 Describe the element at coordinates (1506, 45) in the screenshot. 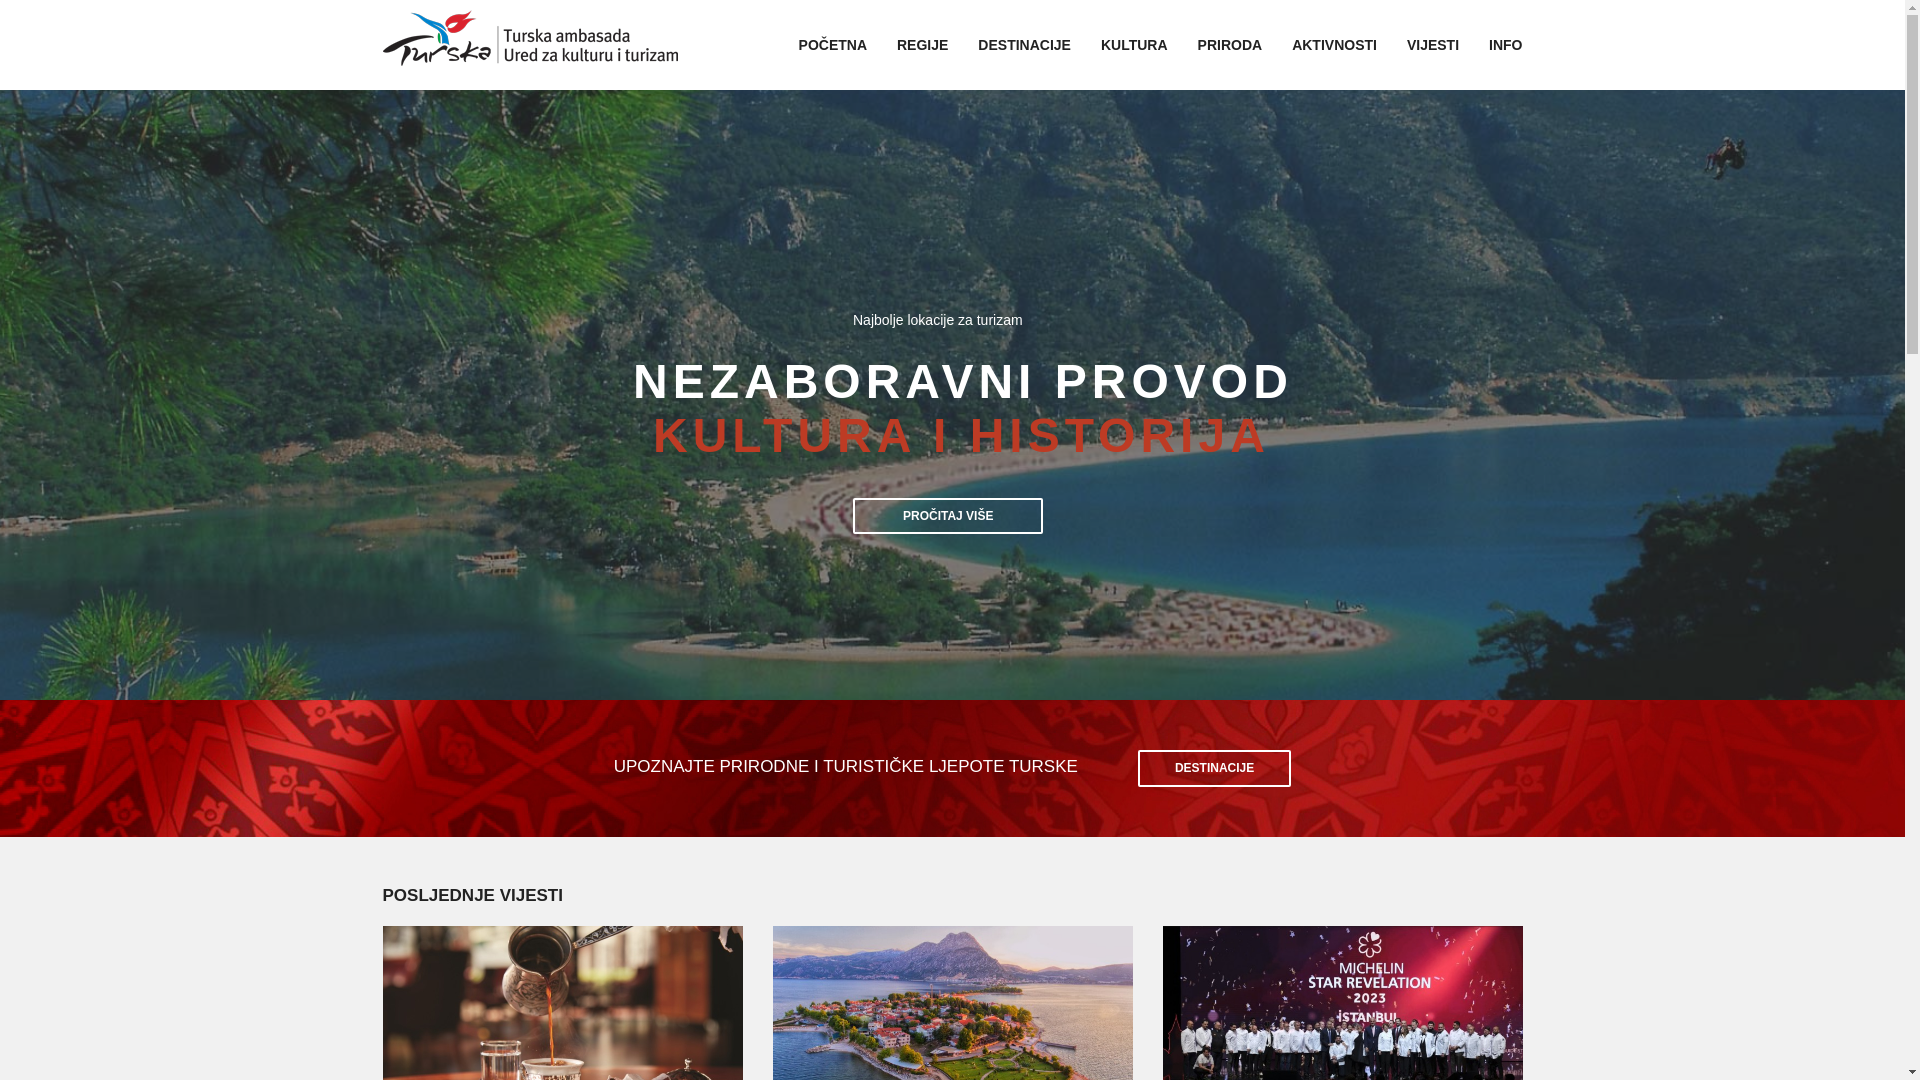

I see `INFO` at that location.